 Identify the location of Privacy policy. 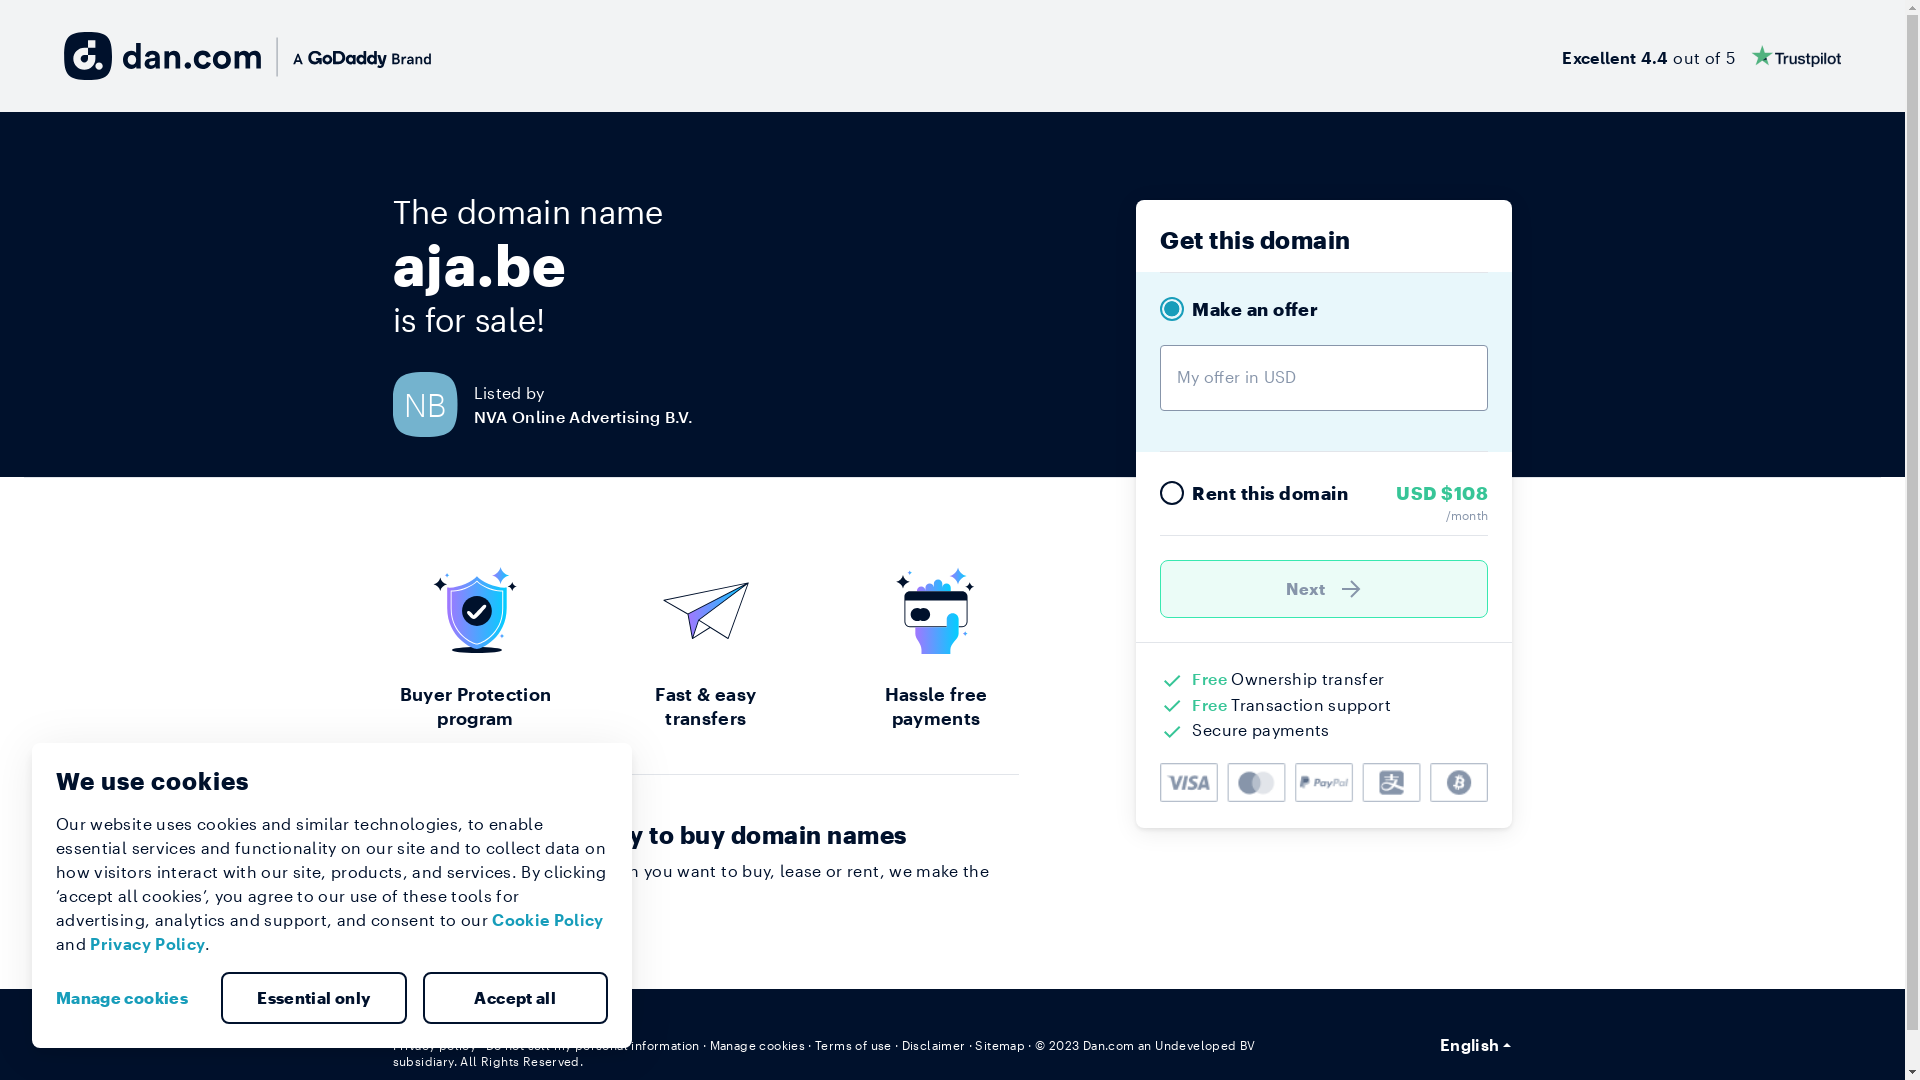
(434, 1045).